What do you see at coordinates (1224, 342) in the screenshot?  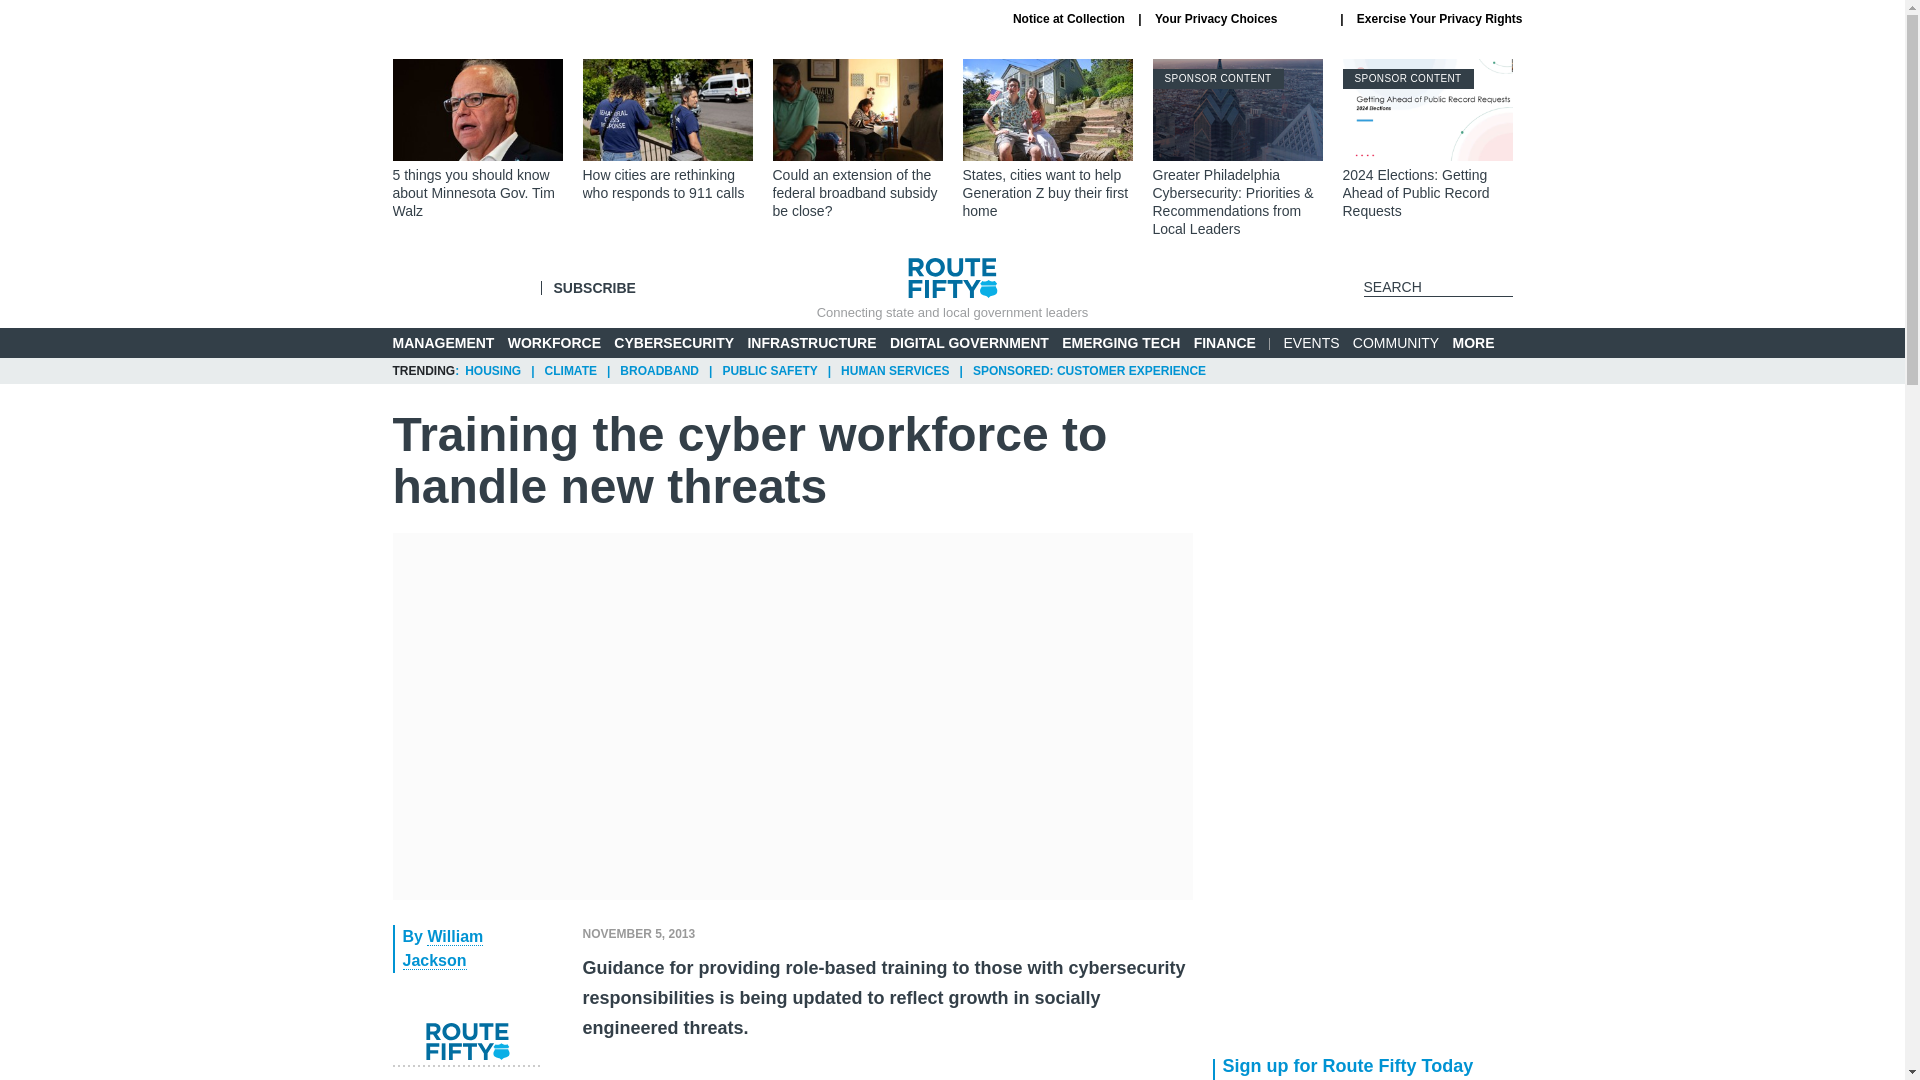 I see `FINANCE` at bounding box center [1224, 342].